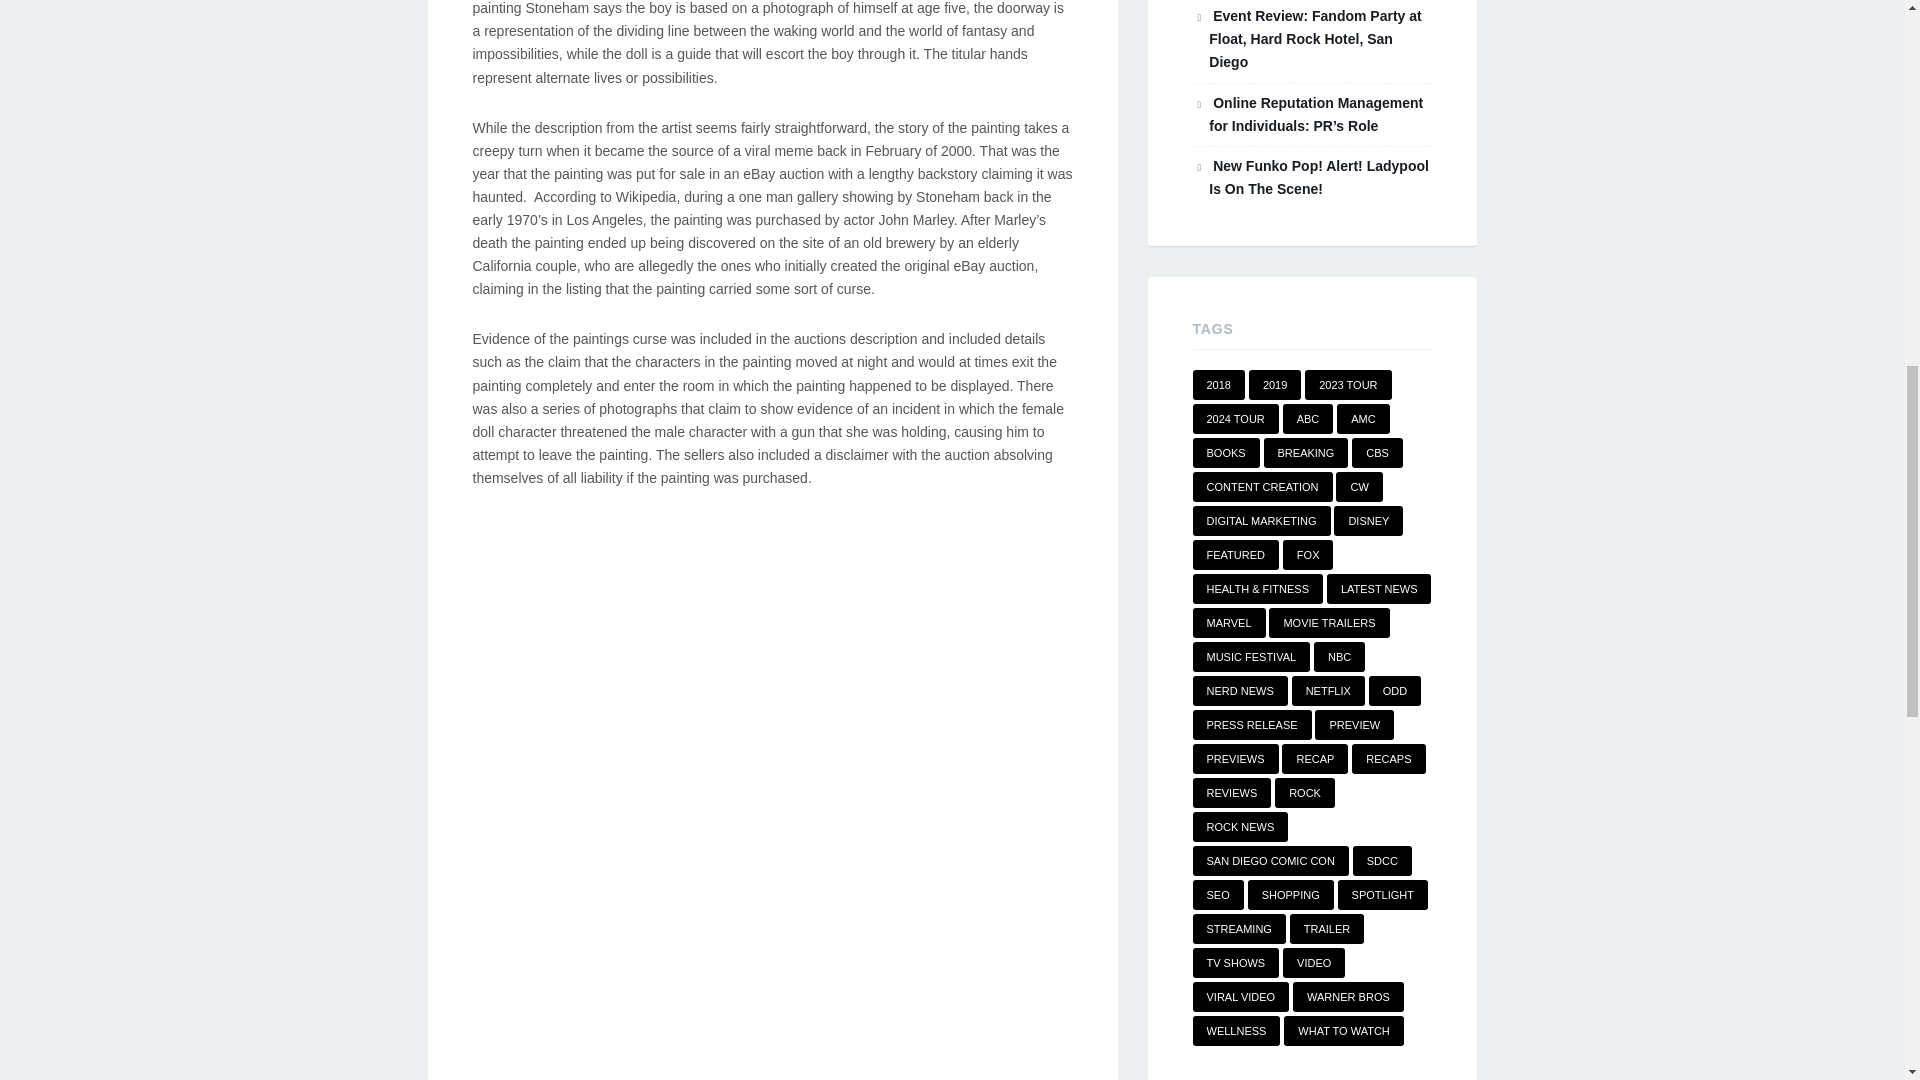 The height and width of the screenshot is (1080, 1920). I want to click on BREAKING, so click(1306, 452).